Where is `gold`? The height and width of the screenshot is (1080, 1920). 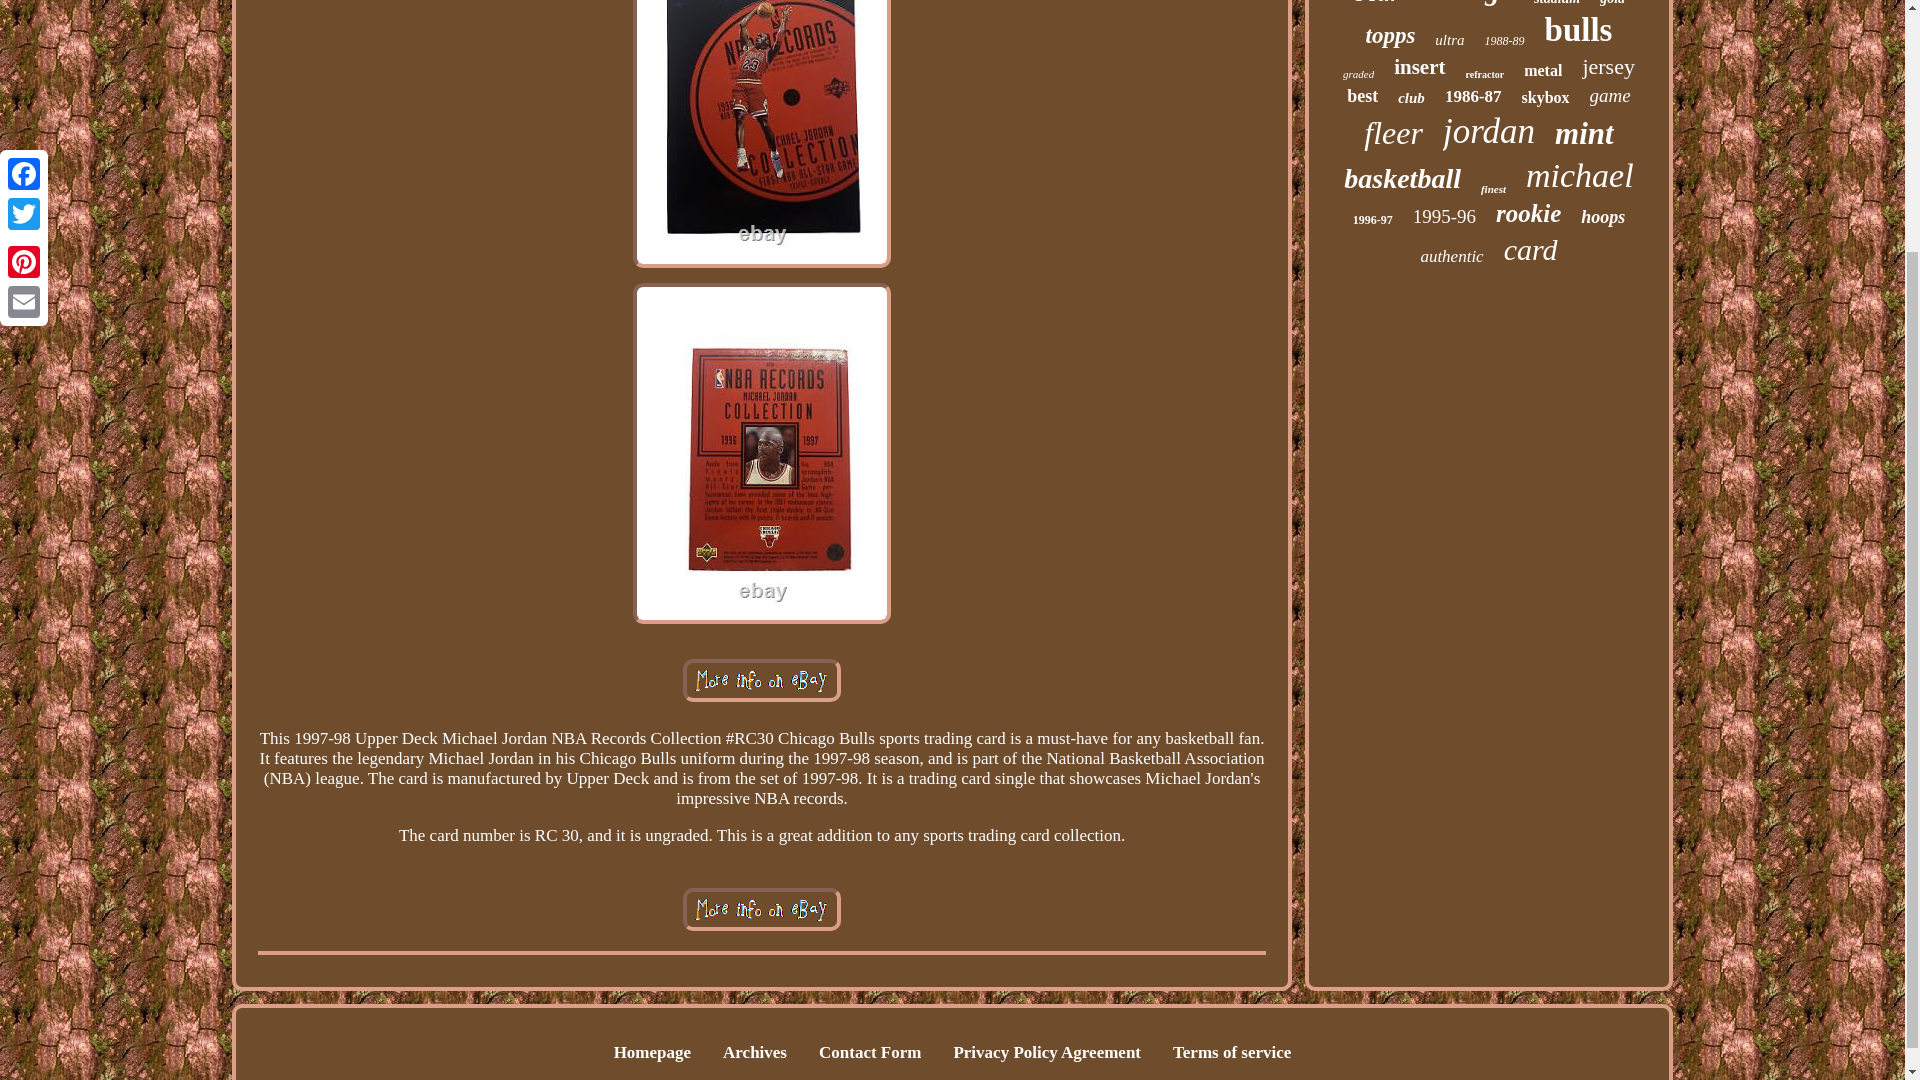 gold is located at coordinates (1612, 3).